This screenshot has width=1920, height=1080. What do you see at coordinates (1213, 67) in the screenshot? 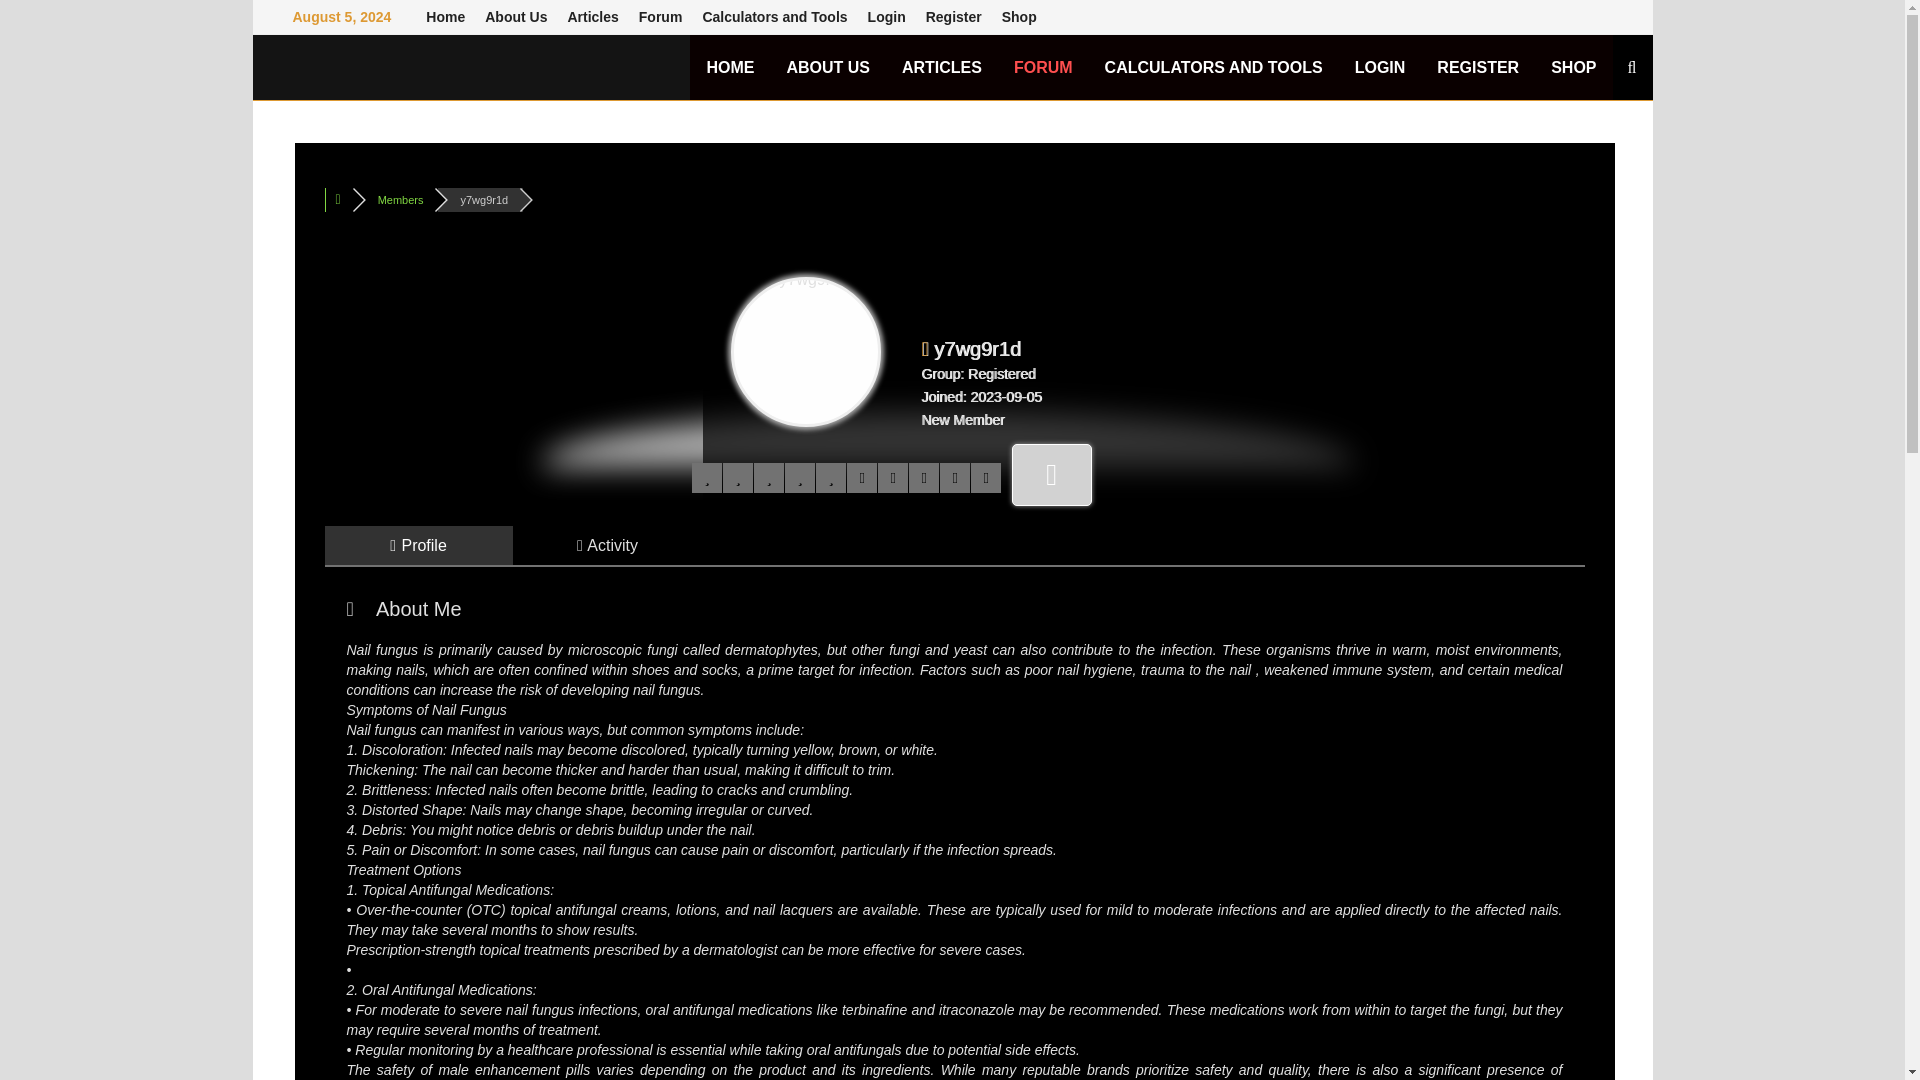
I see `CALCULATORS AND TOOLS` at bounding box center [1213, 67].